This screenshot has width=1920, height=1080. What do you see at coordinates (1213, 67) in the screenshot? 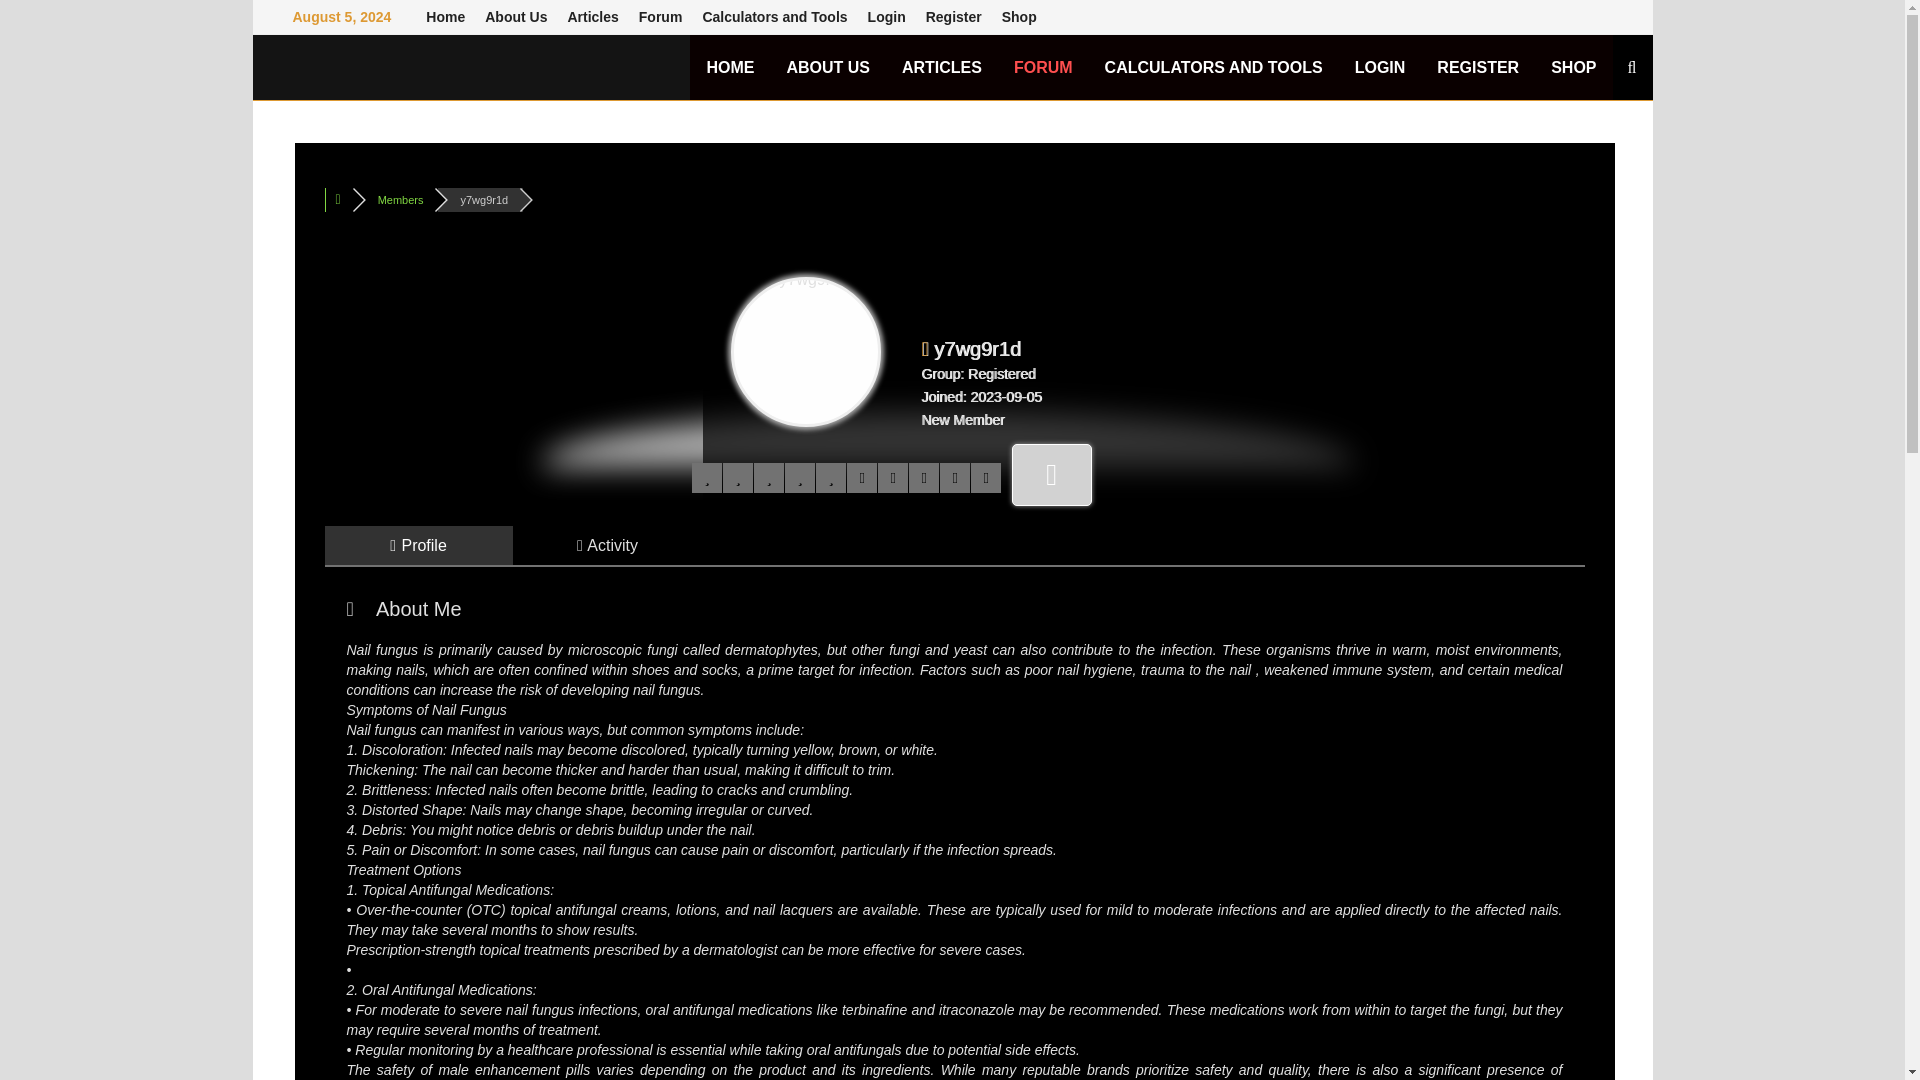
I see `CALCULATORS AND TOOLS` at bounding box center [1213, 67].